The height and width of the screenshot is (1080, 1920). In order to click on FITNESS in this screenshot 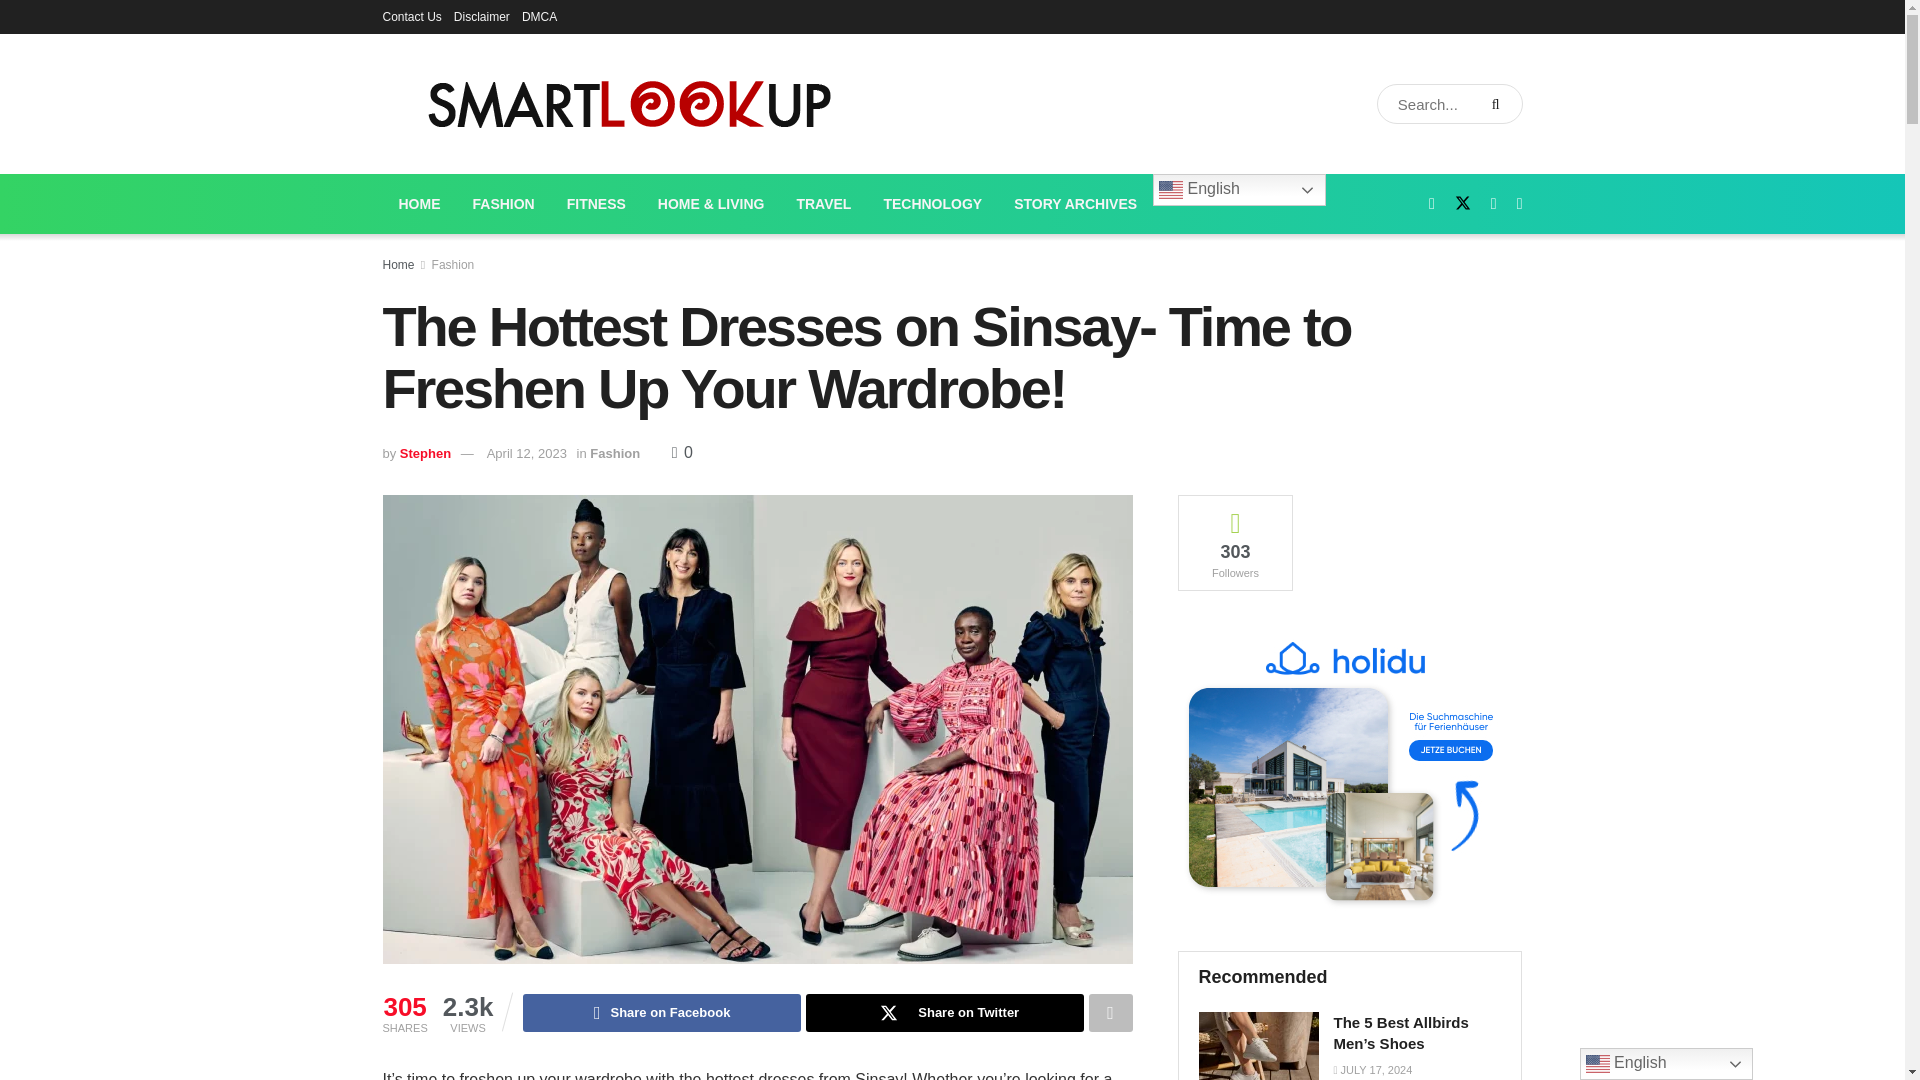, I will do `click(596, 204)`.